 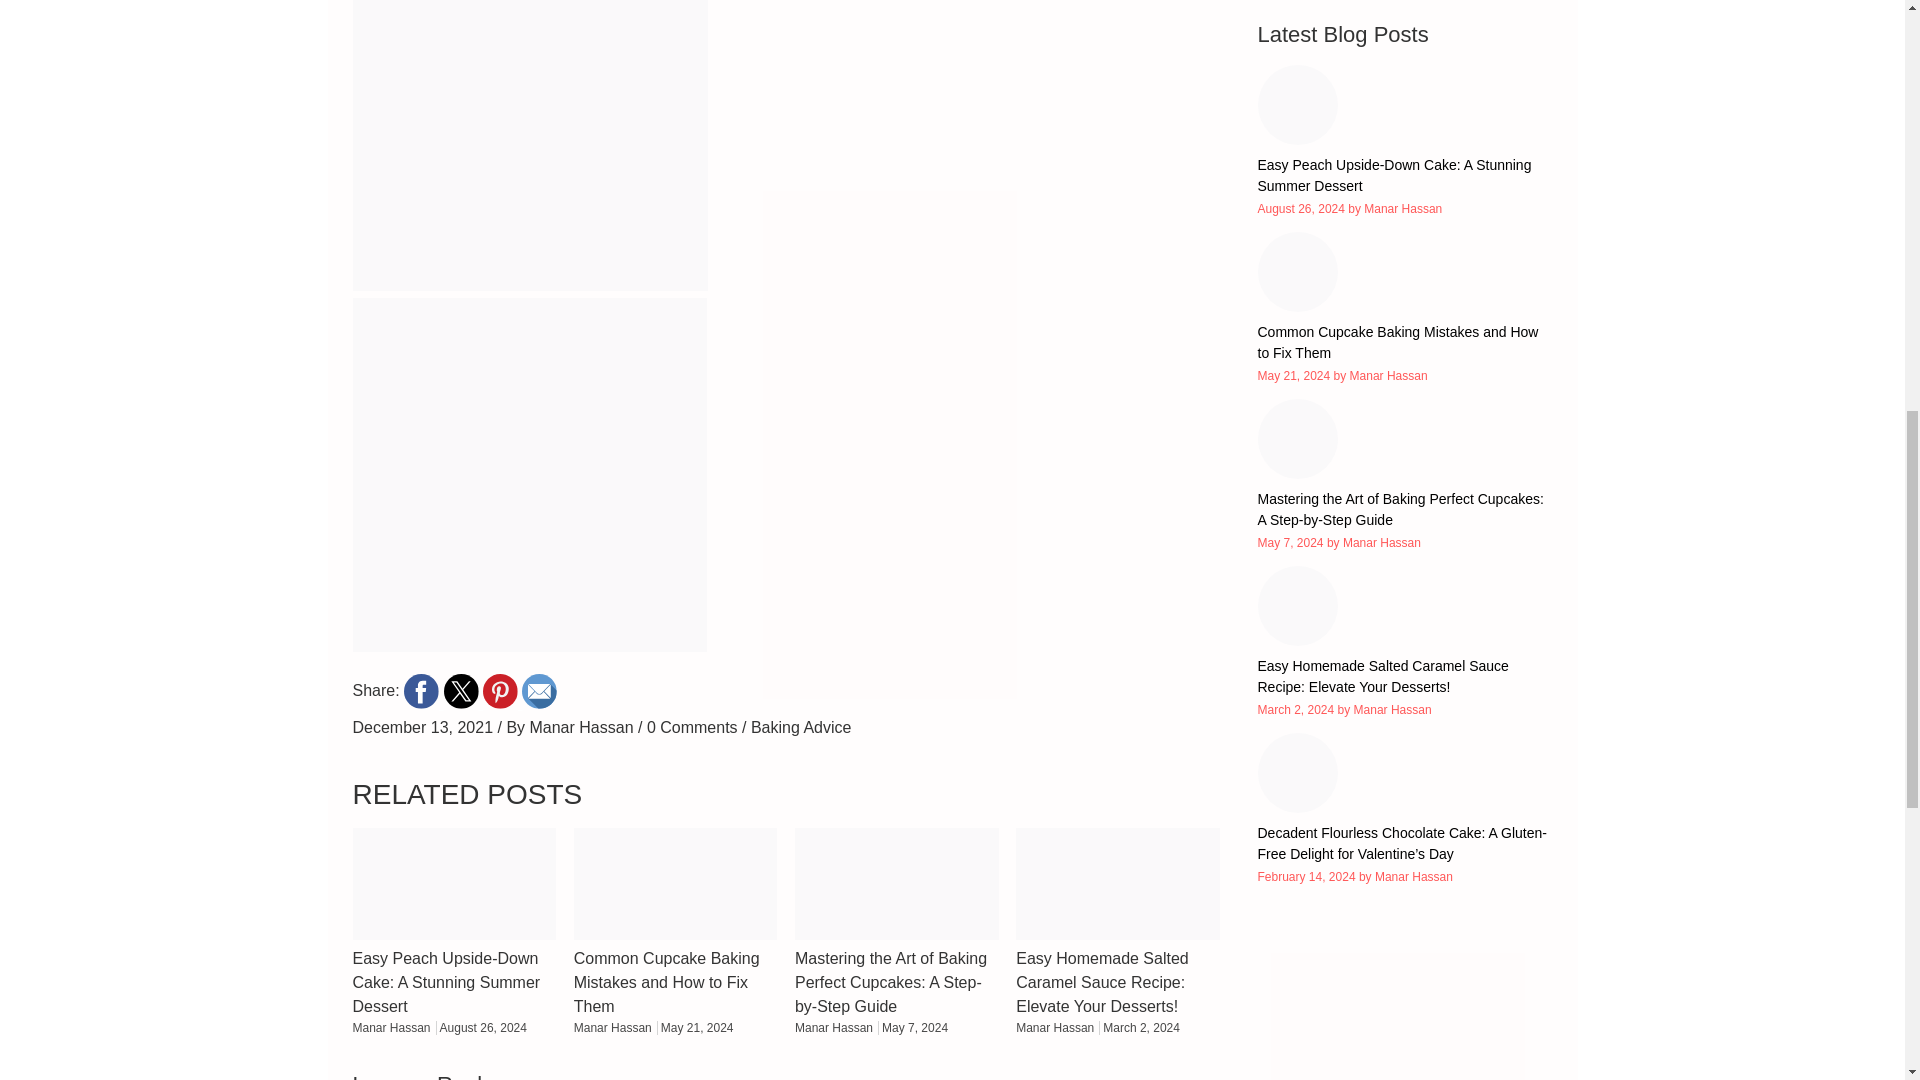 What do you see at coordinates (1405, 139) in the screenshot?
I see `Easy Peach Upside-Down Cake: A Stunning Summer Dessert` at bounding box center [1405, 139].